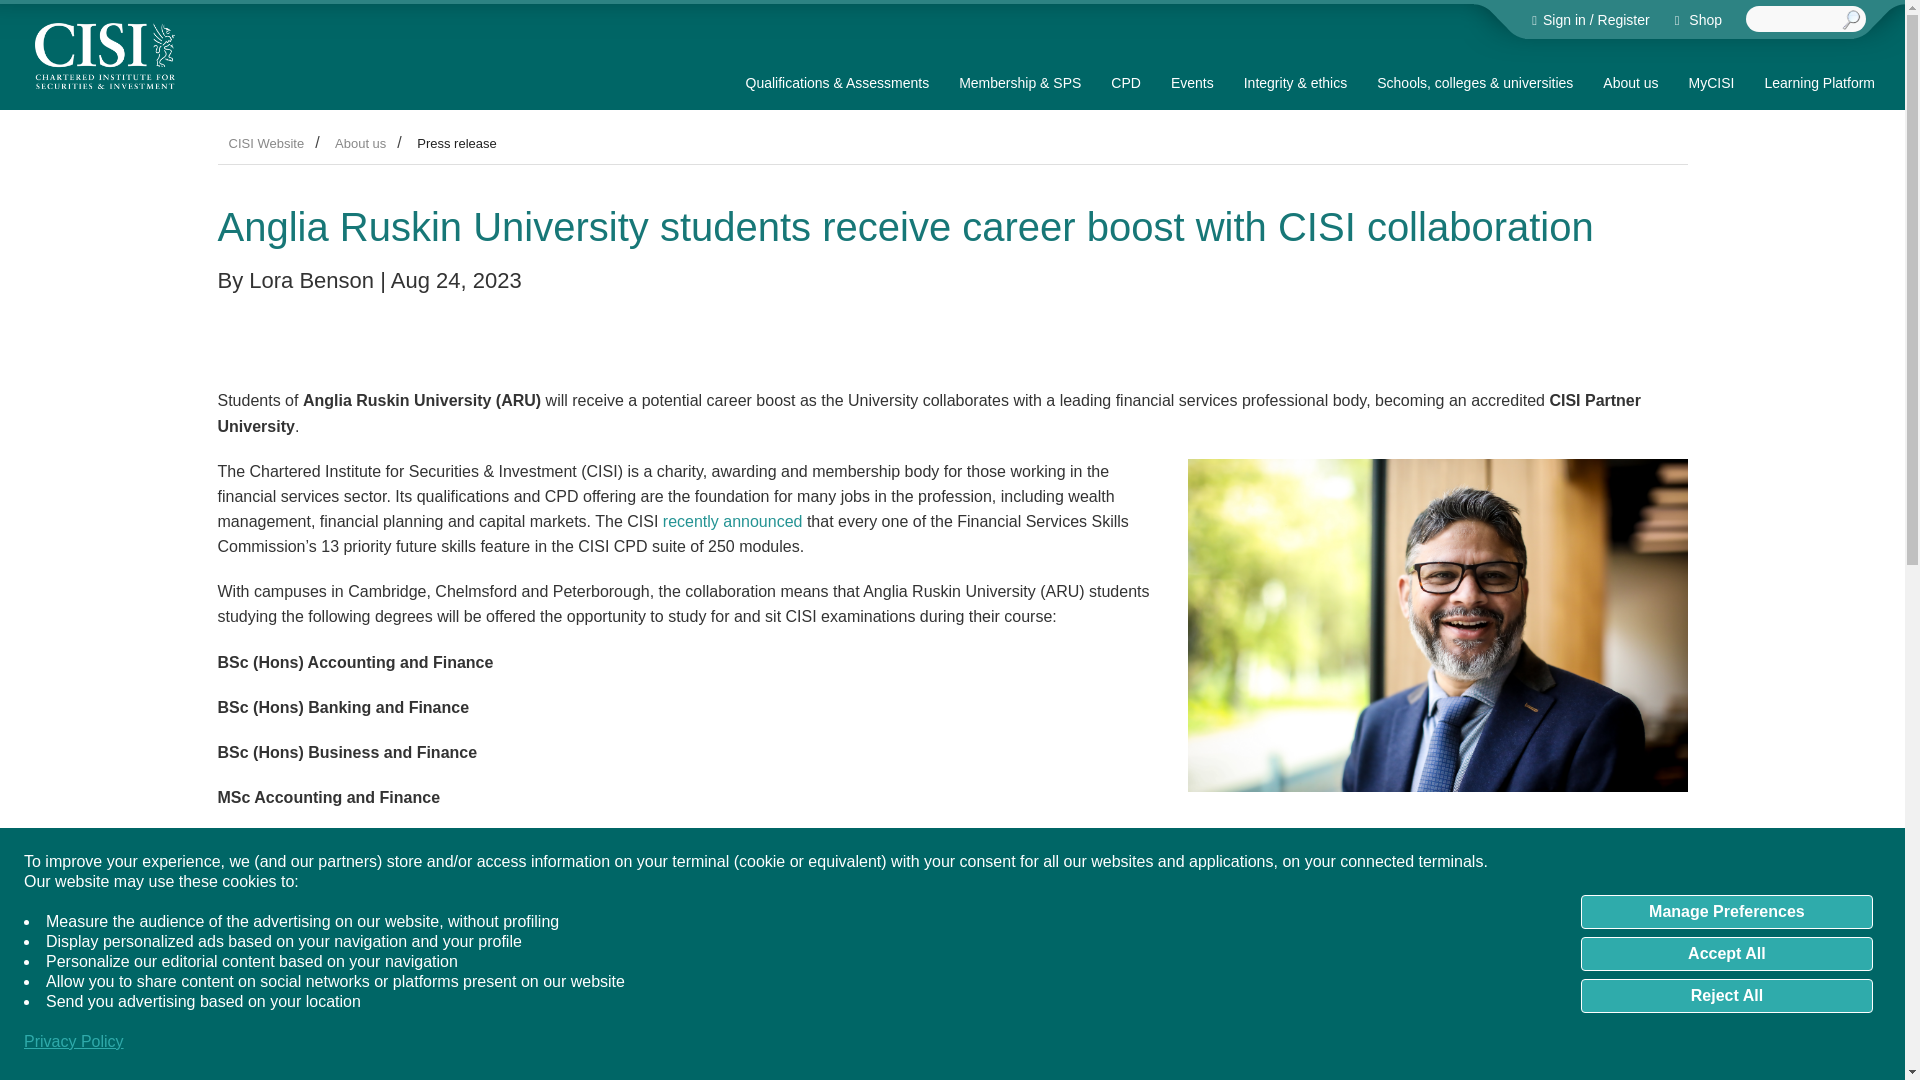 The height and width of the screenshot is (1080, 1920). I want to click on Privacy Policy, so click(74, 1042).